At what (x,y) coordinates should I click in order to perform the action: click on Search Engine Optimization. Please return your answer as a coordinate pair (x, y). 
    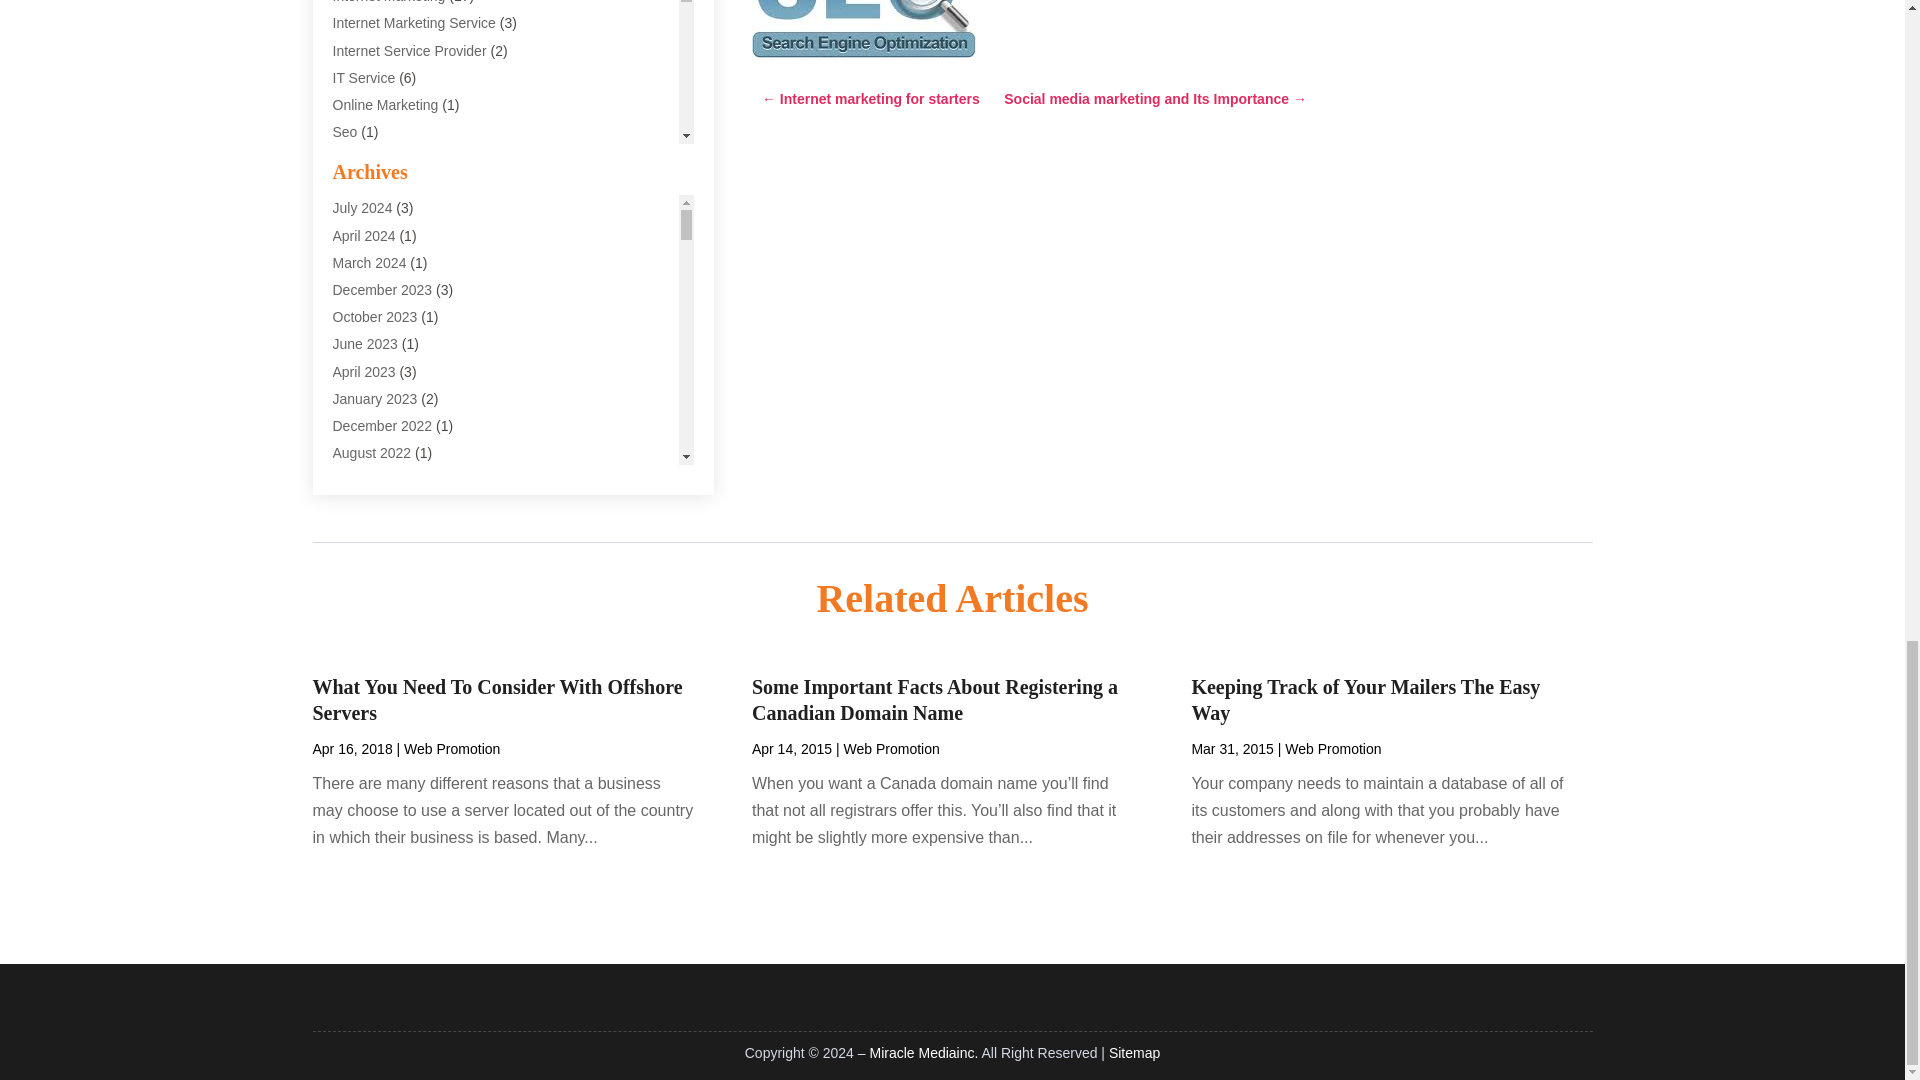
    Looking at the image, I should click on (864, 29).